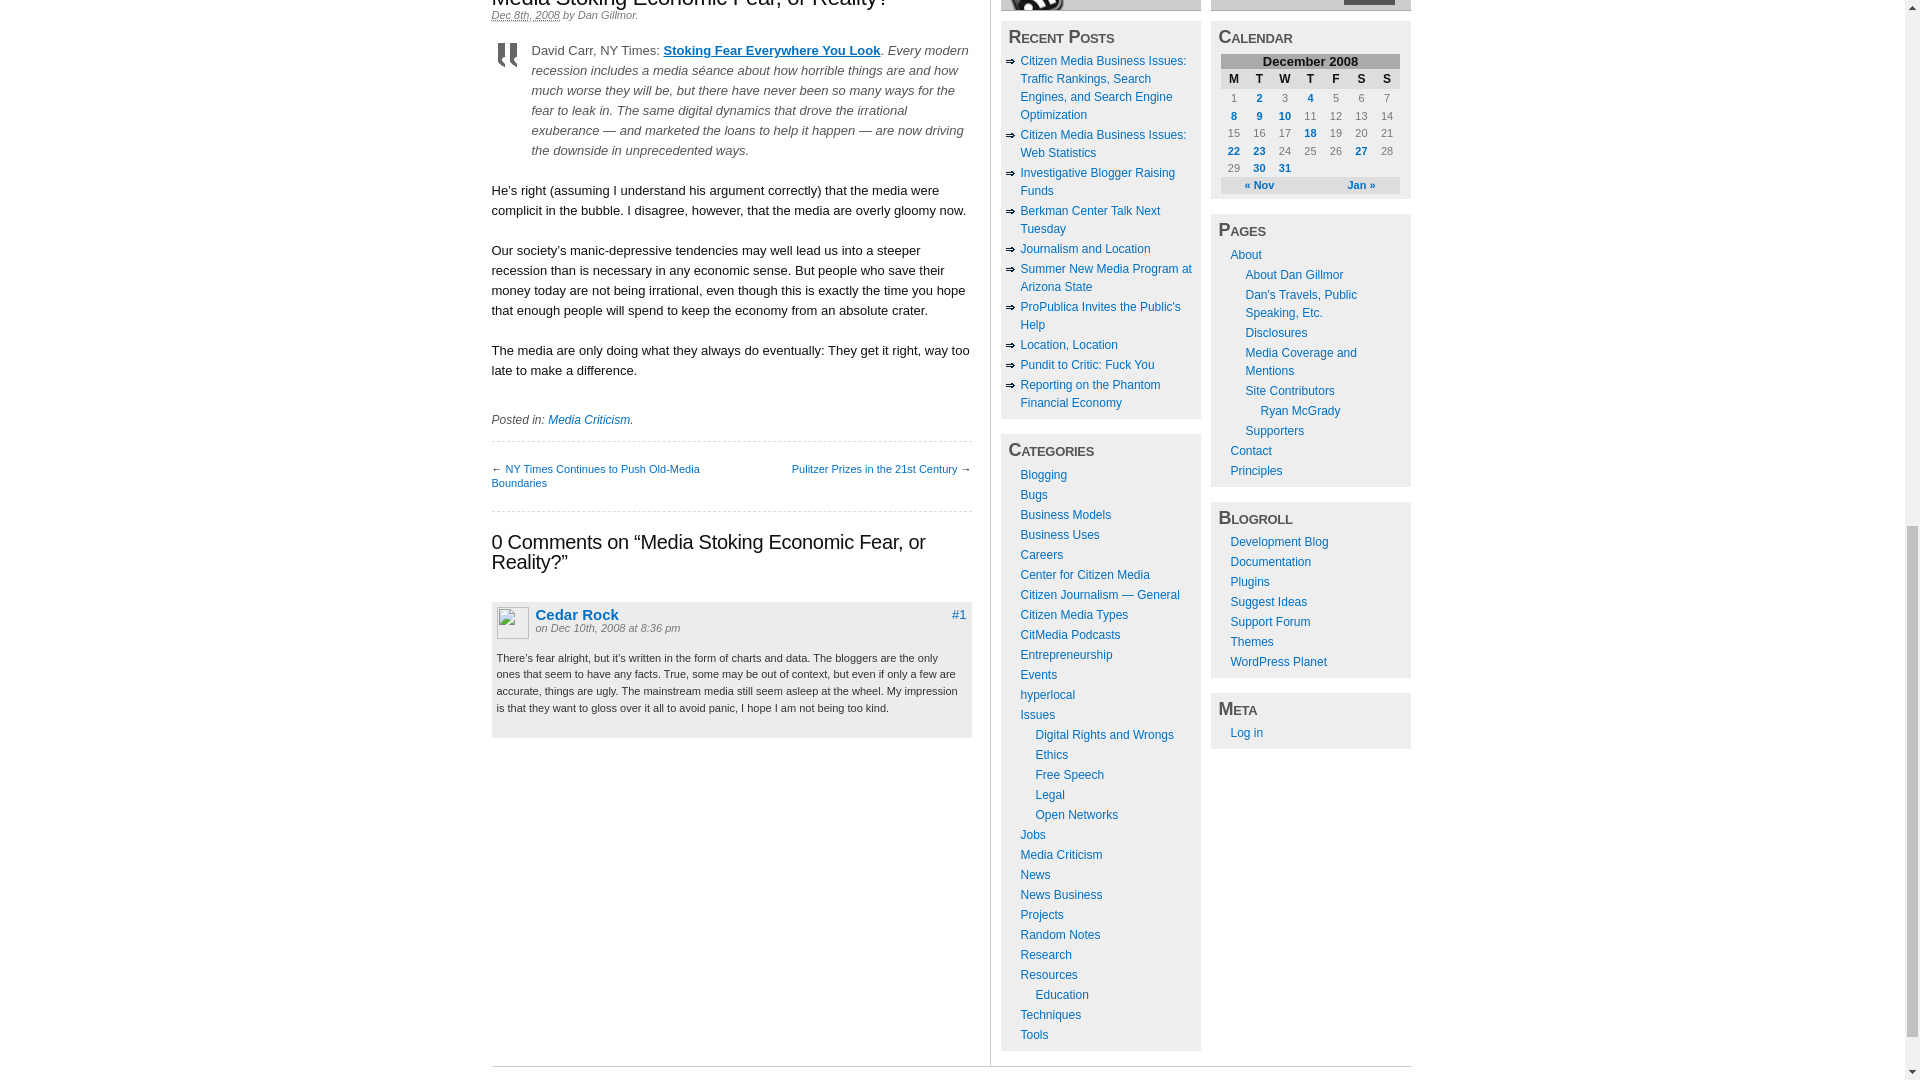  Describe the element at coordinates (1084, 248) in the screenshot. I see `Journalism and Location` at that location.